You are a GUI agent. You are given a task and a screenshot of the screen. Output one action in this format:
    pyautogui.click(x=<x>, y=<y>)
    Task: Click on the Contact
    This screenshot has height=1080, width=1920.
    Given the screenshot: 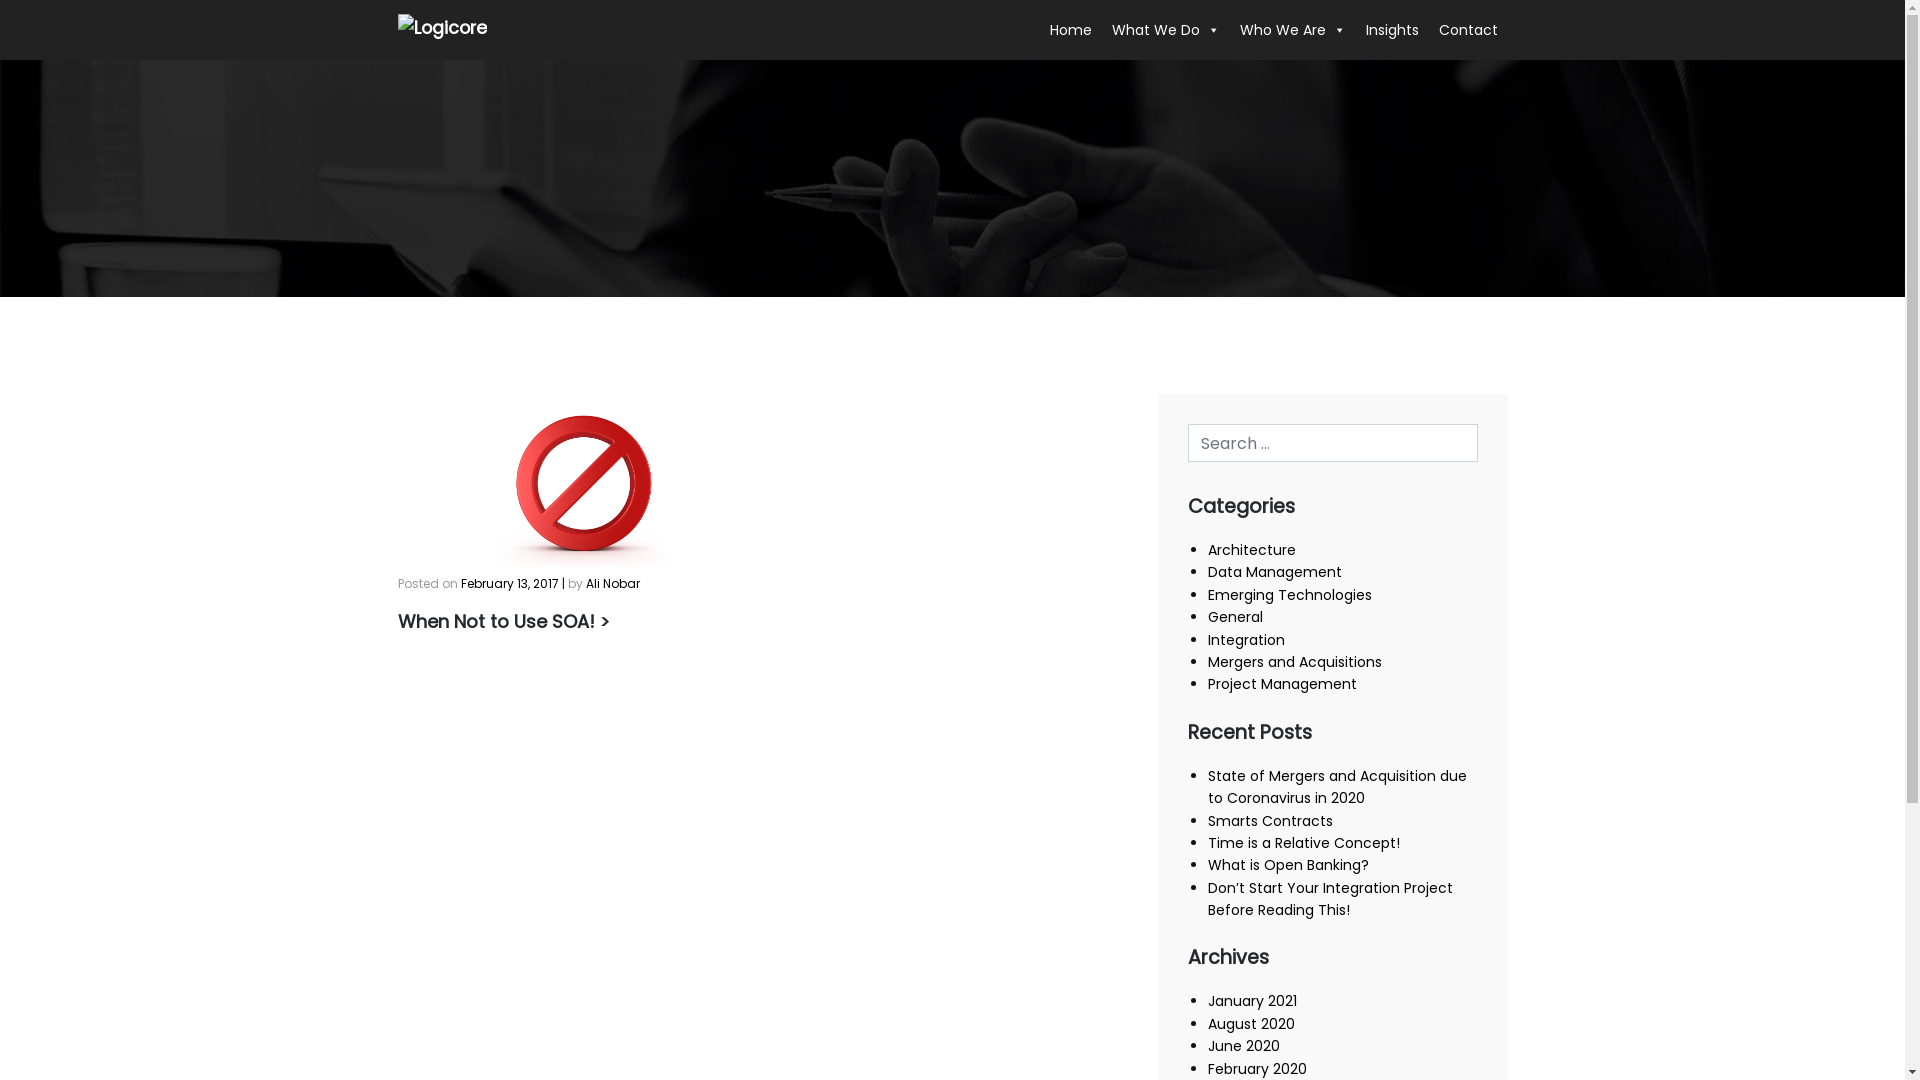 What is the action you would take?
    pyautogui.click(x=1468, y=30)
    